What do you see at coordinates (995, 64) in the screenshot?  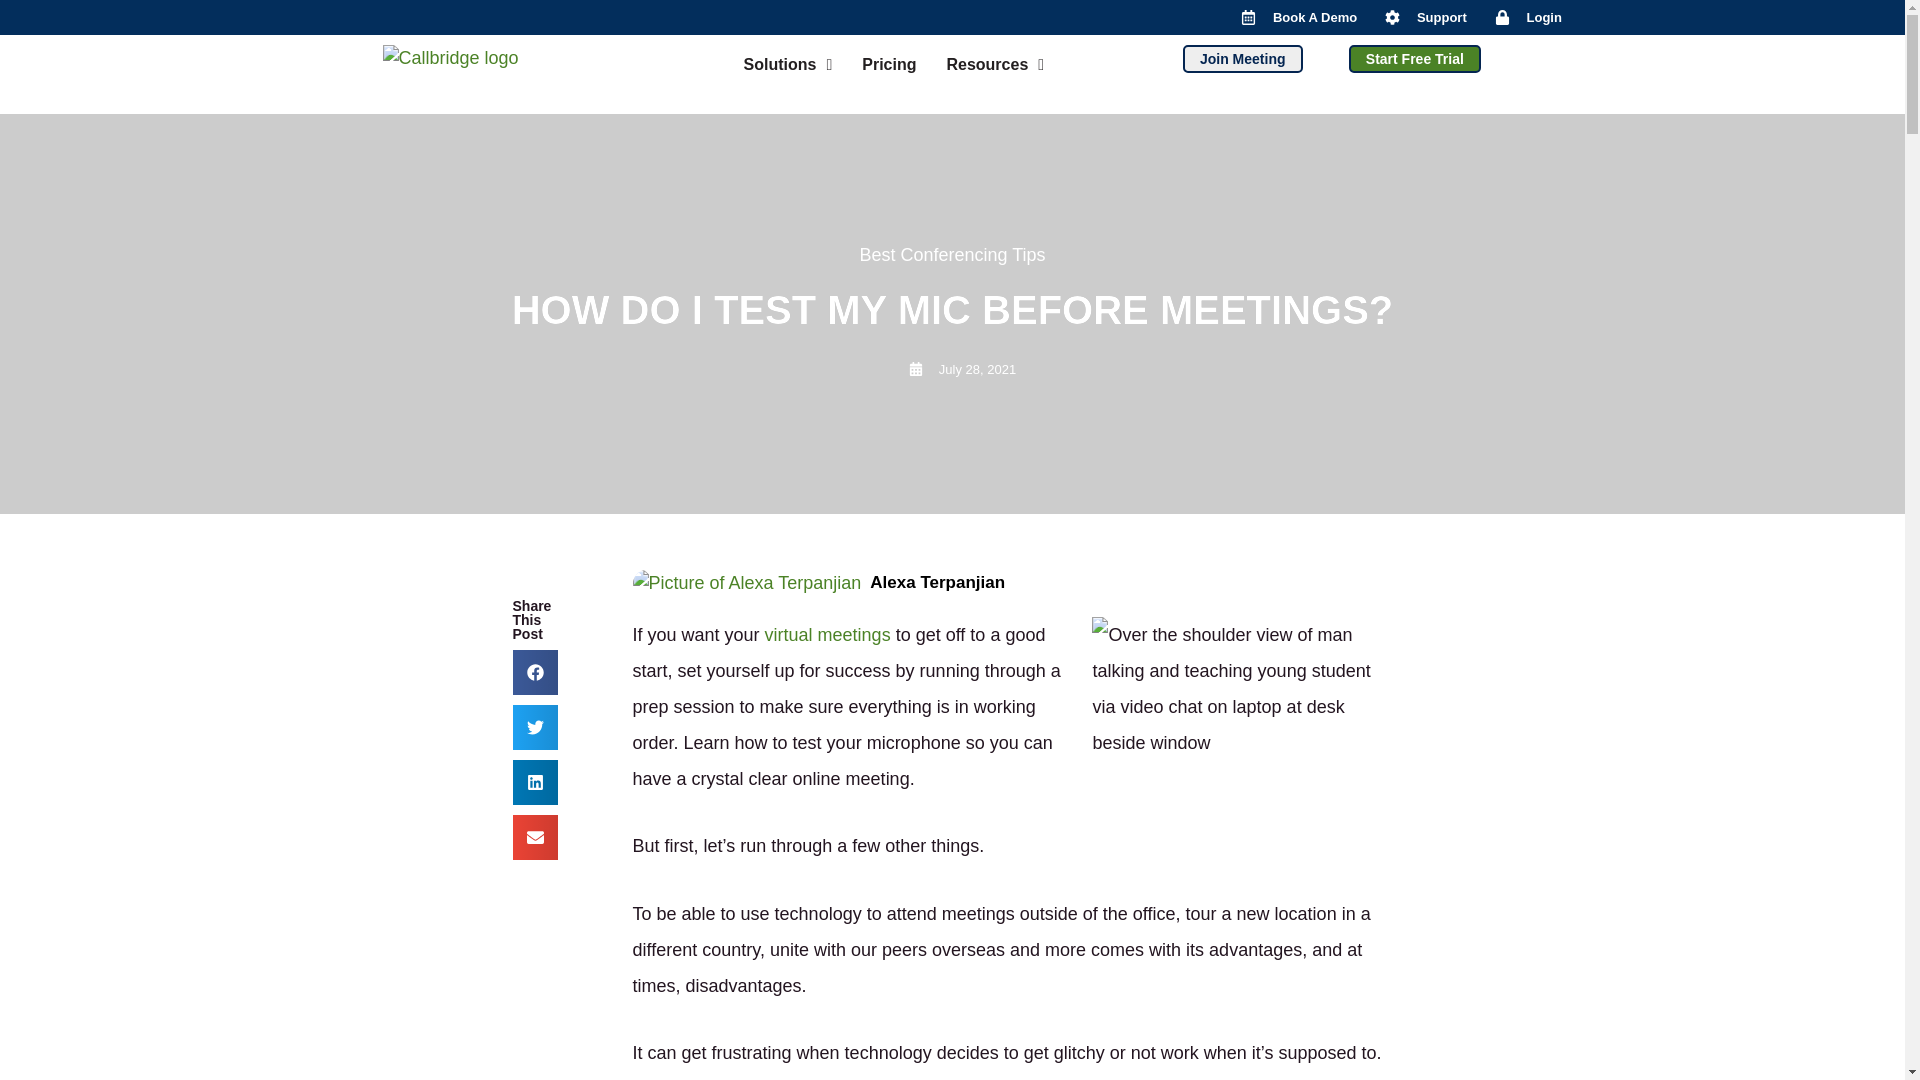 I see `Resources` at bounding box center [995, 64].